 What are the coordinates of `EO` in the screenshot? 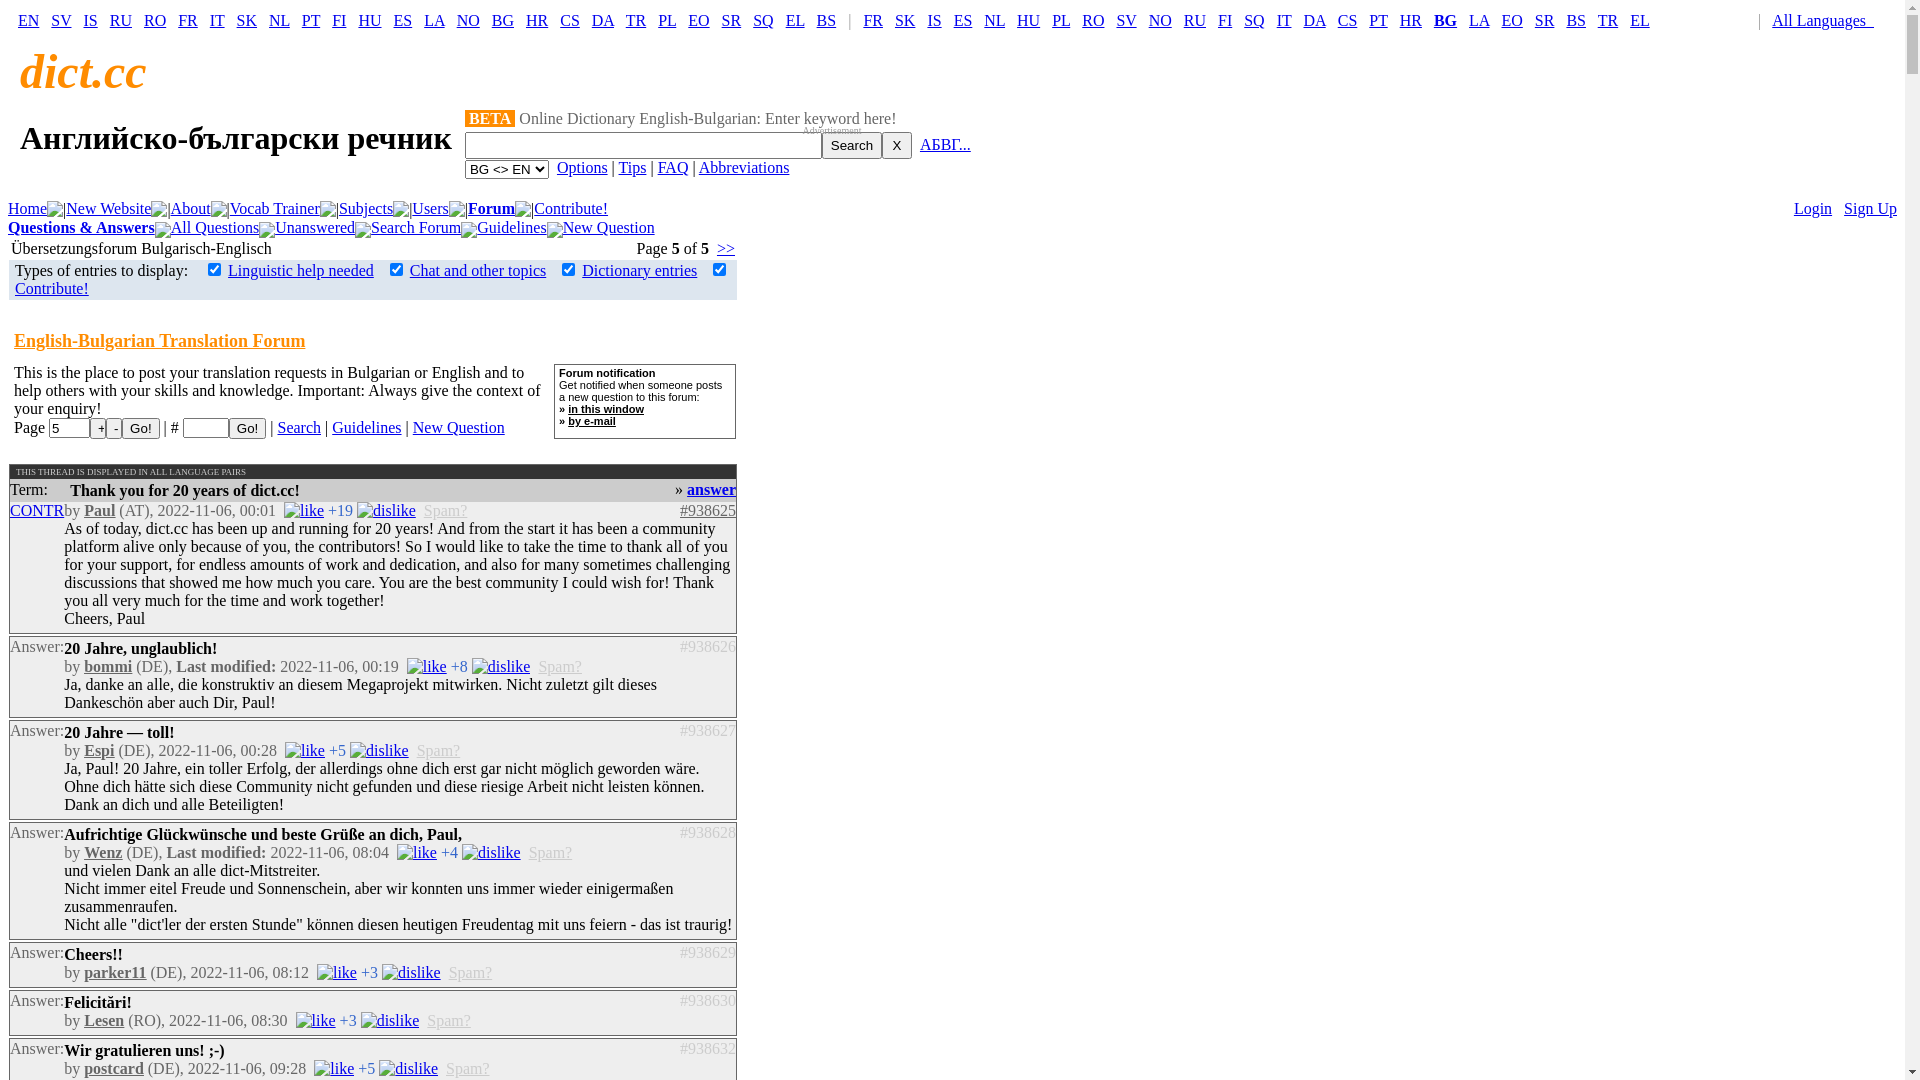 It's located at (698, 20).